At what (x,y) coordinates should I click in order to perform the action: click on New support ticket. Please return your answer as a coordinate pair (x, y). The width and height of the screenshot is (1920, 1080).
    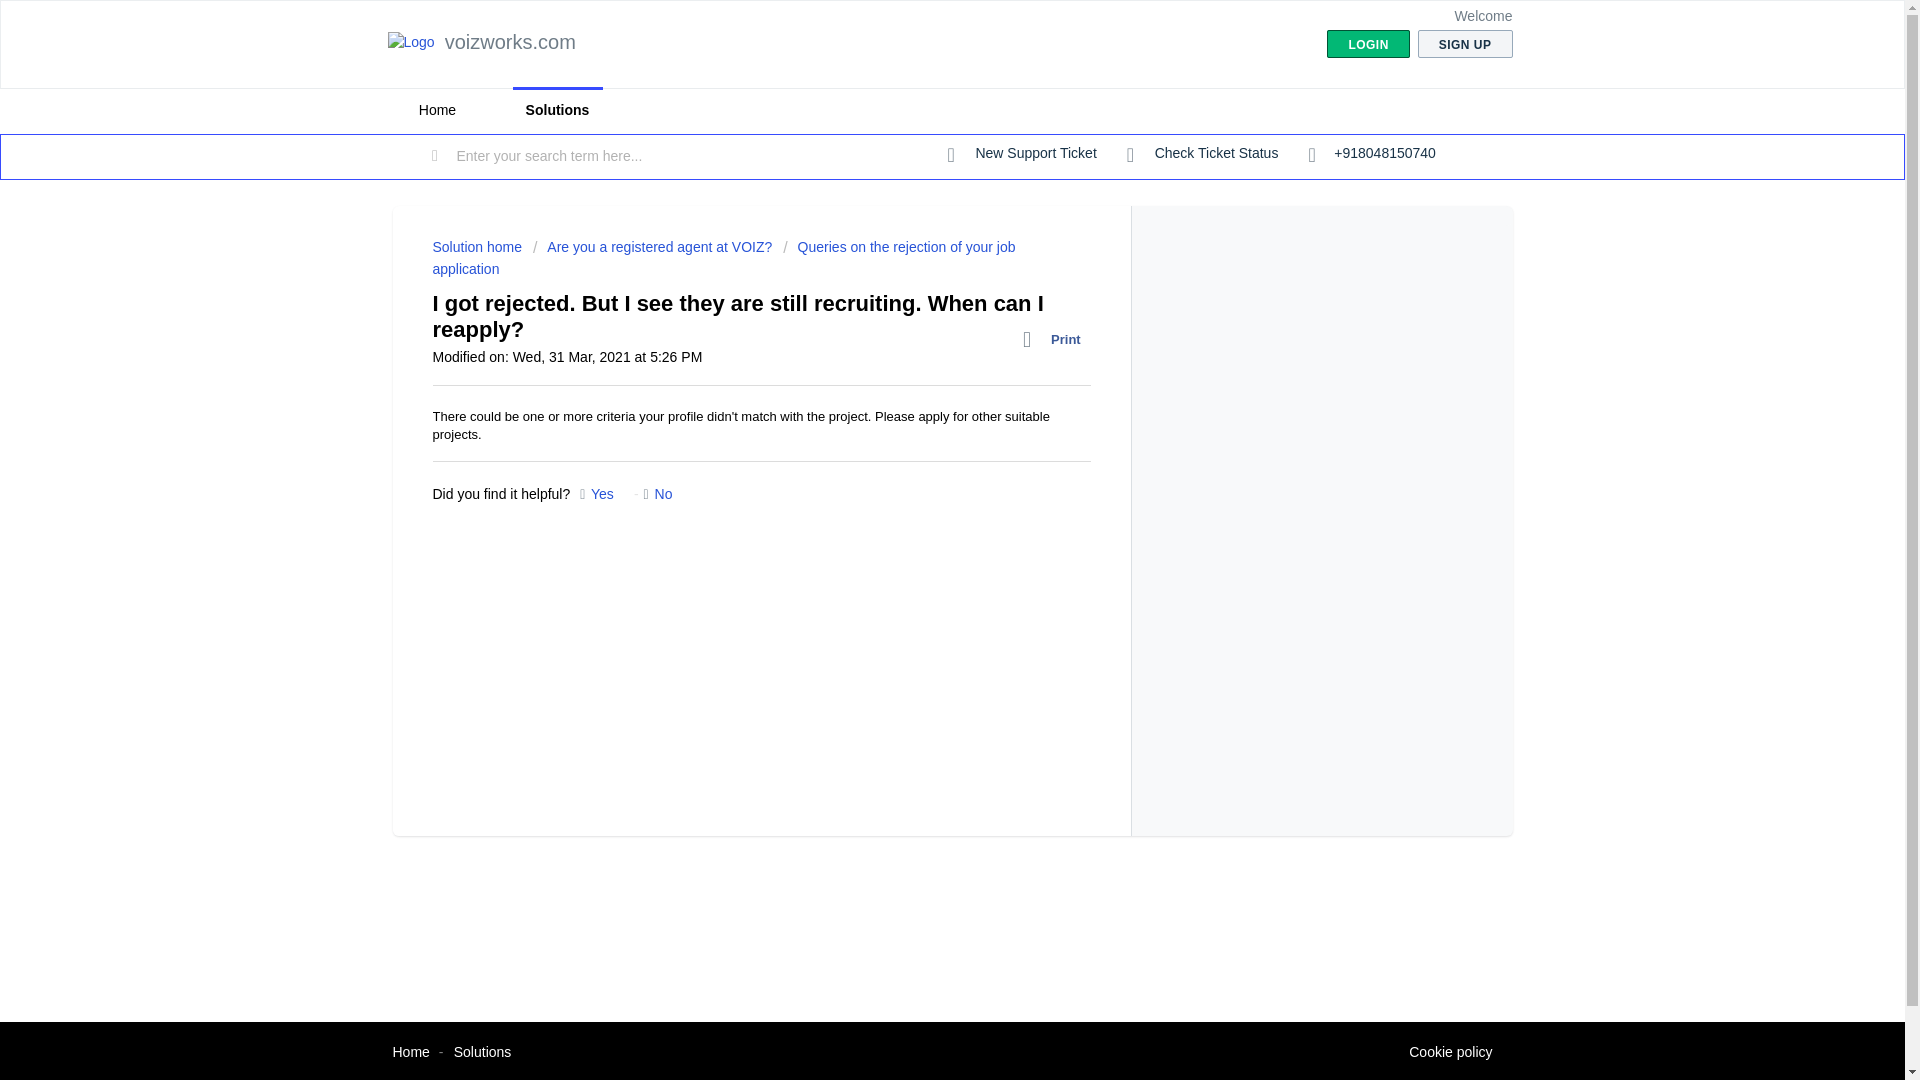
    Looking at the image, I should click on (1022, 154).